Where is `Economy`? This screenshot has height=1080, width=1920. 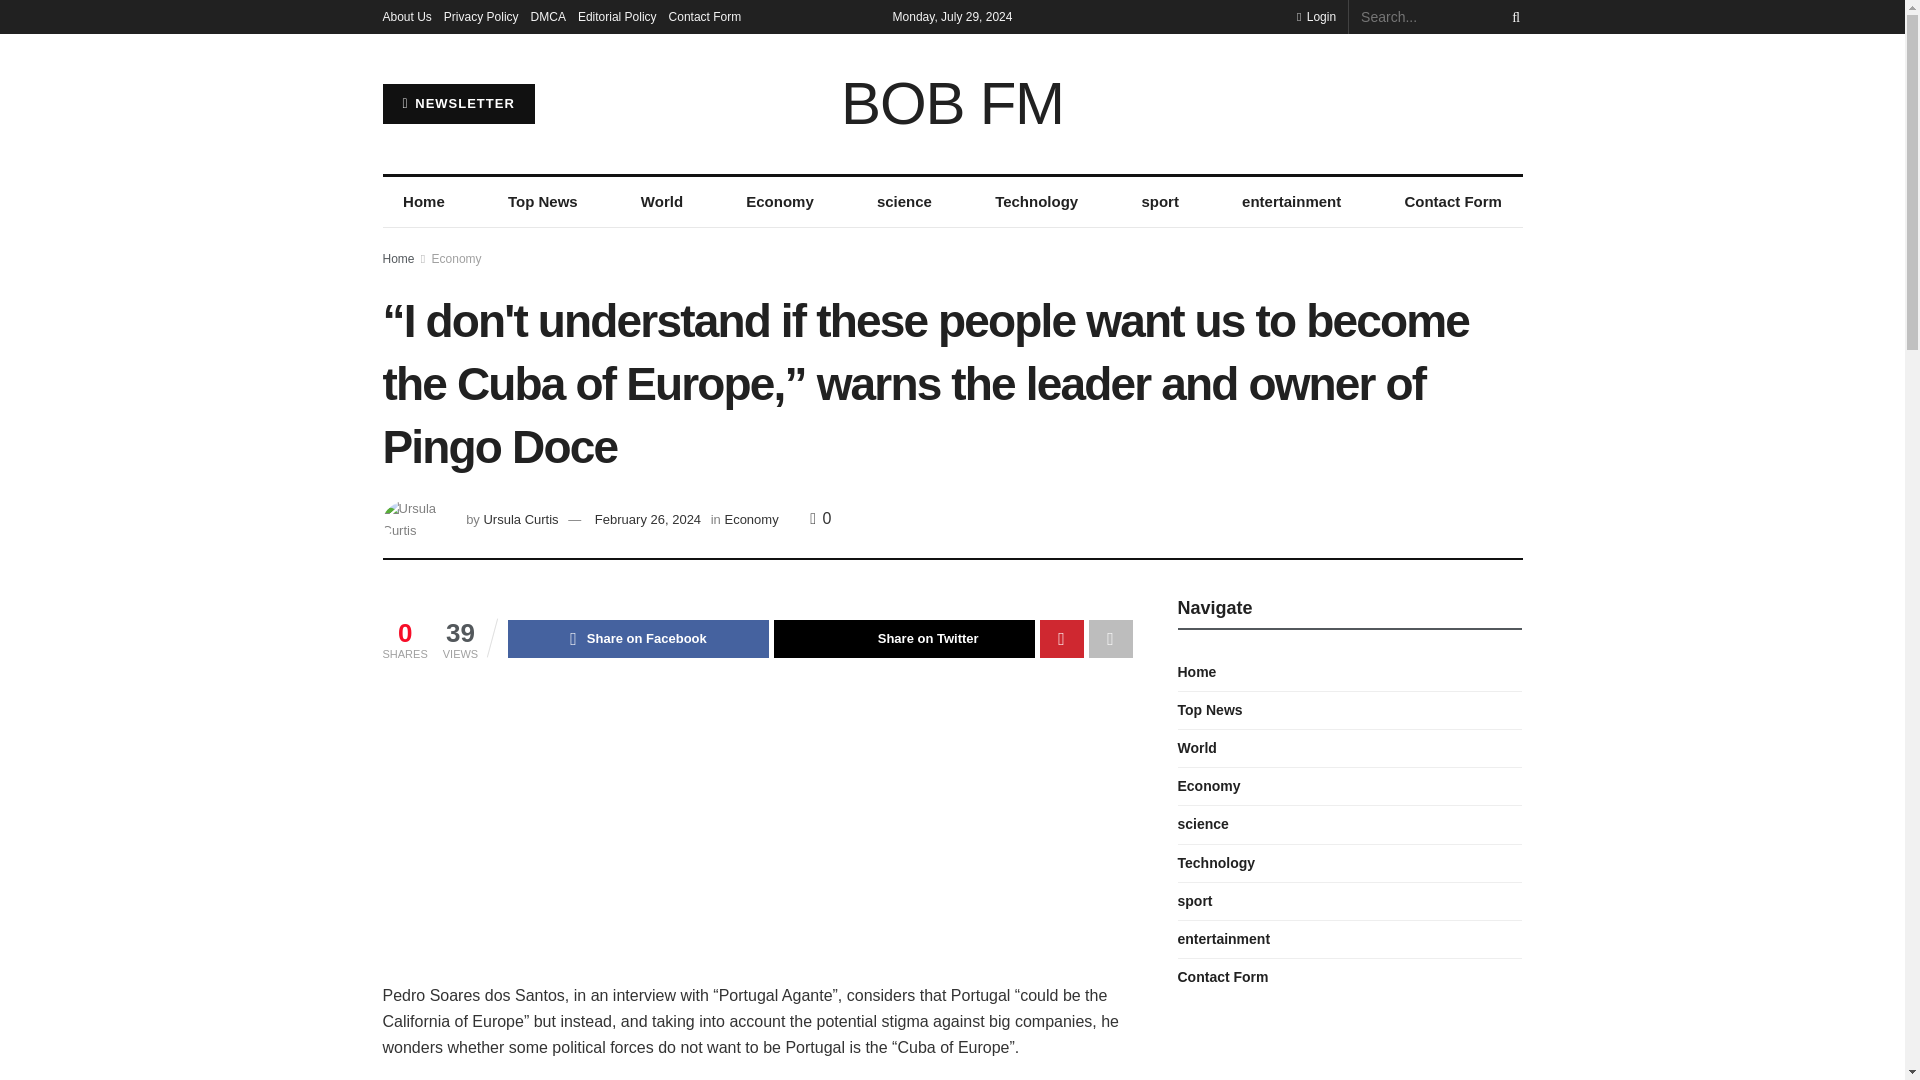 Economy is located at coordinates (456, 258).